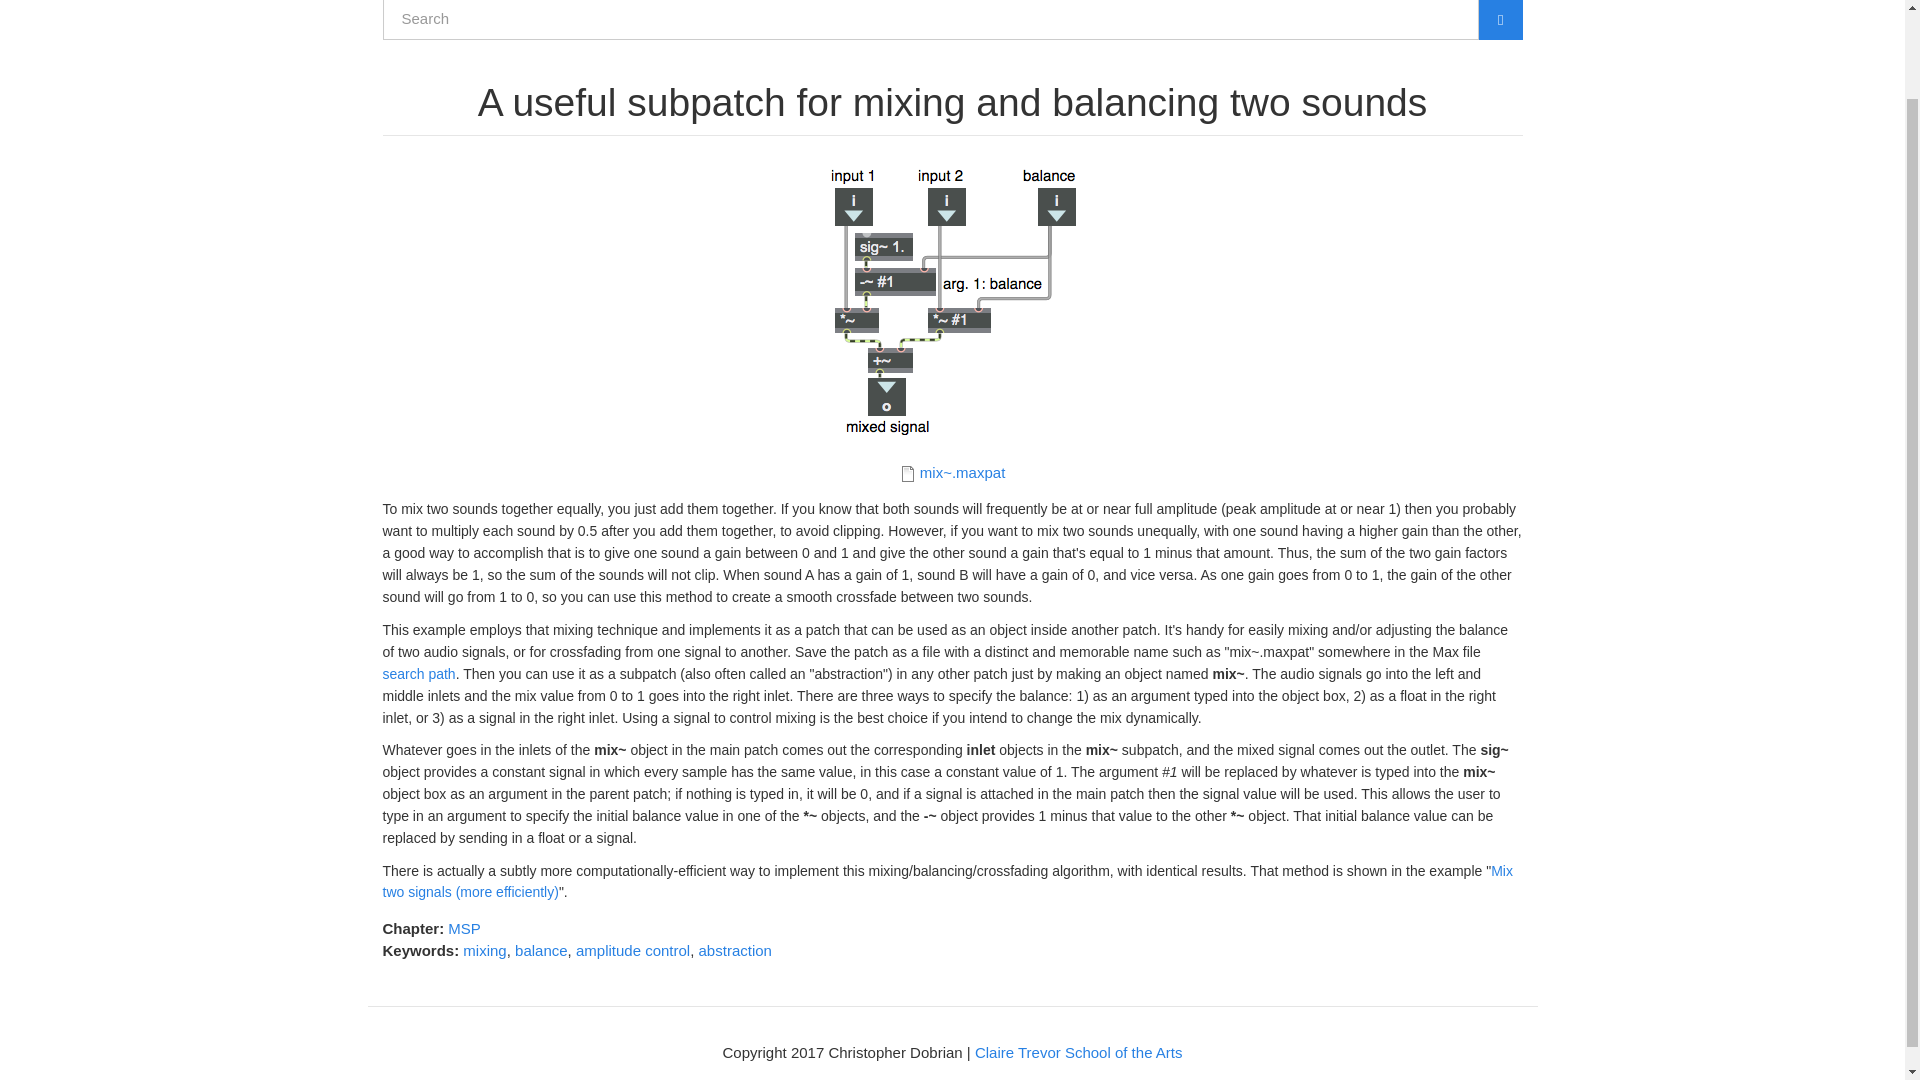 This screenshot has width=1920, height=1080. I want to click on search path, so click(418, 674).